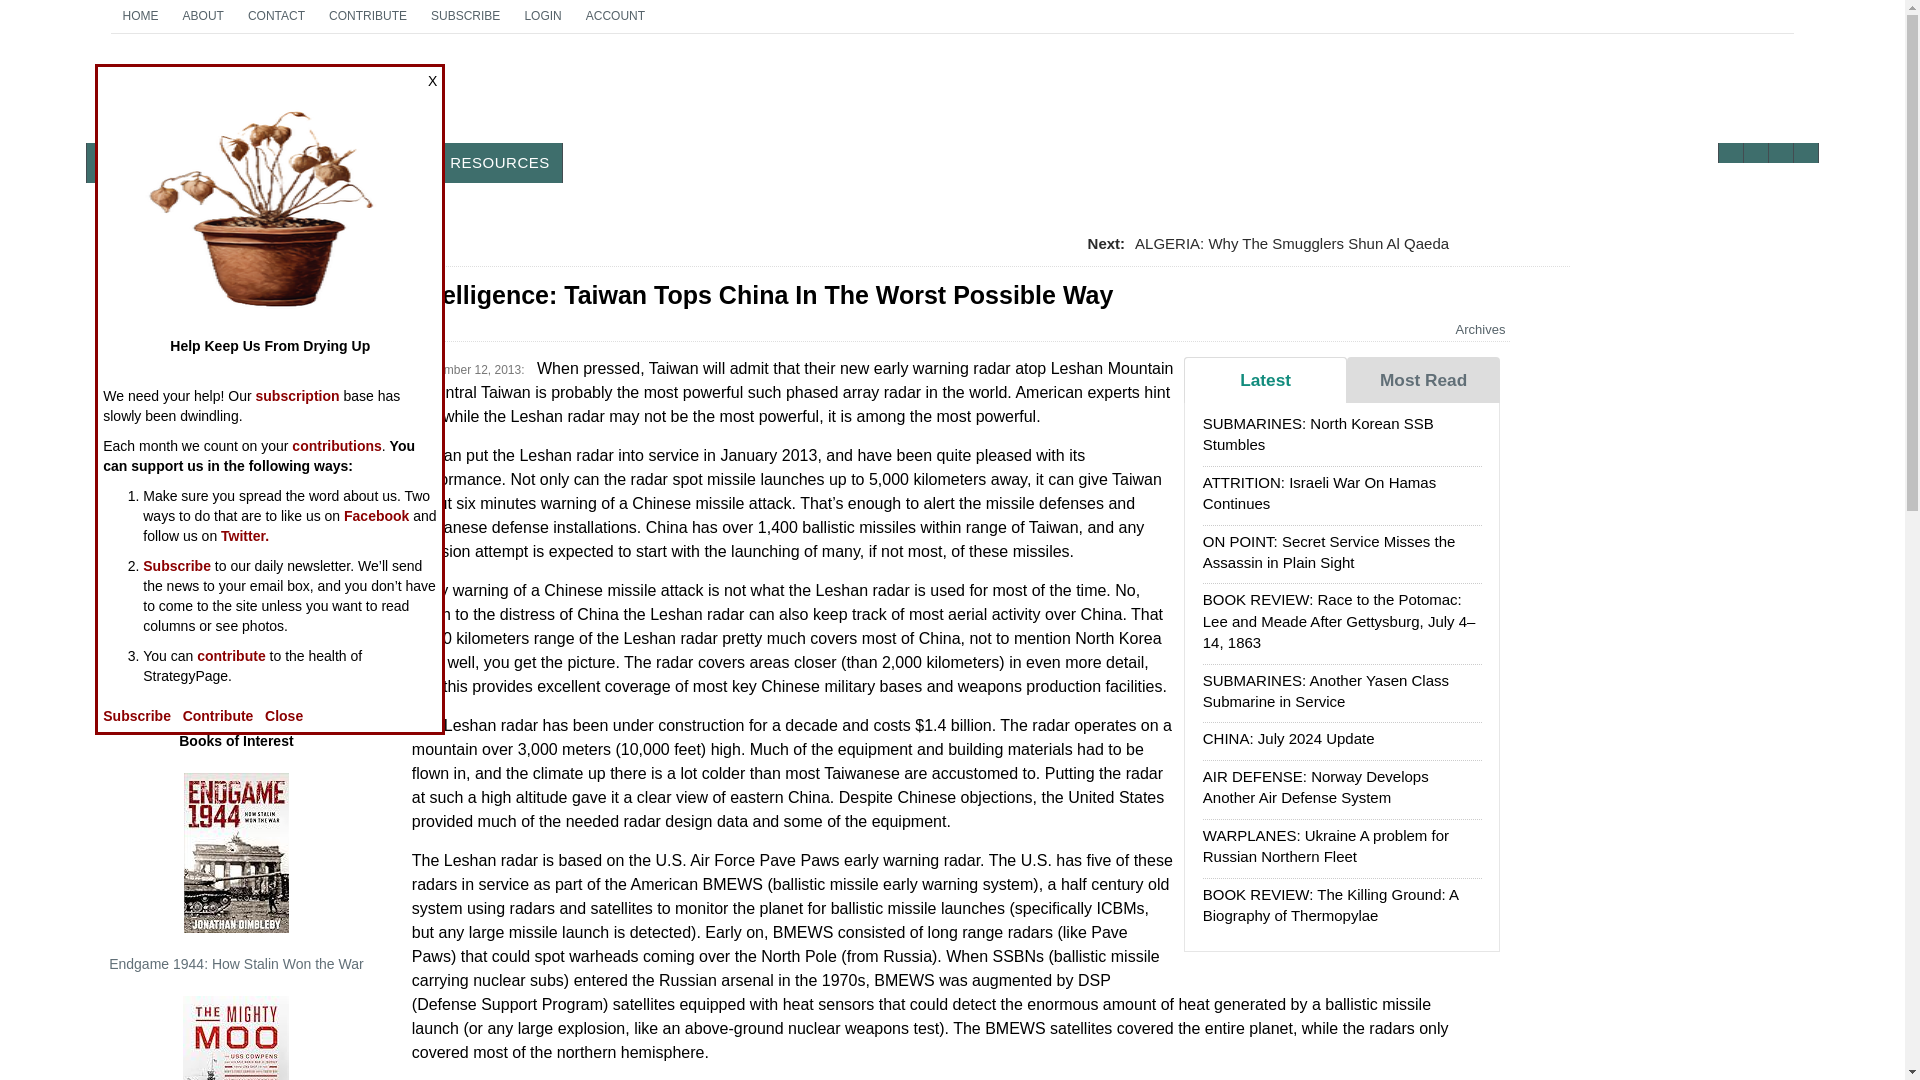 The height and width of the screenshot is (1080, 1920). I want to click on NEWS, so click(122, 162).